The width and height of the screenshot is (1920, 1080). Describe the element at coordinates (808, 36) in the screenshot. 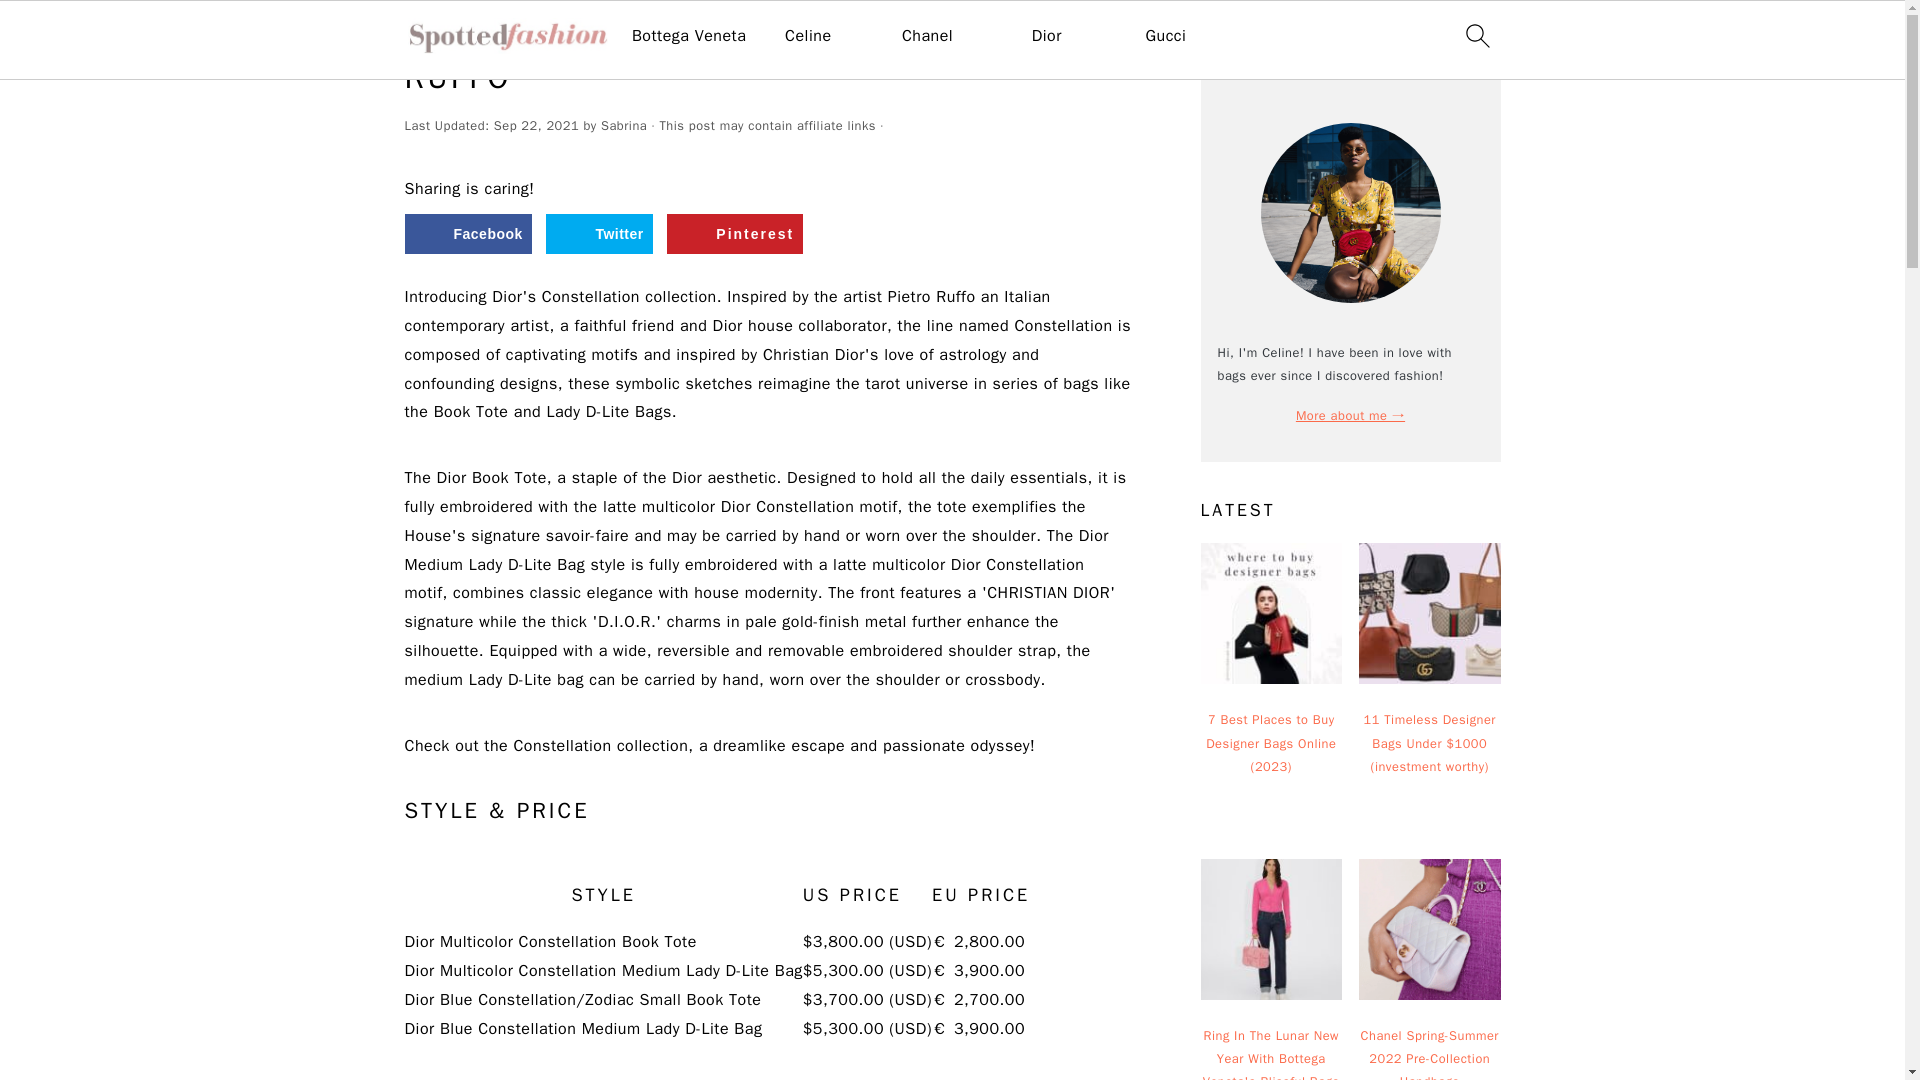

I see `Celine` at that location.